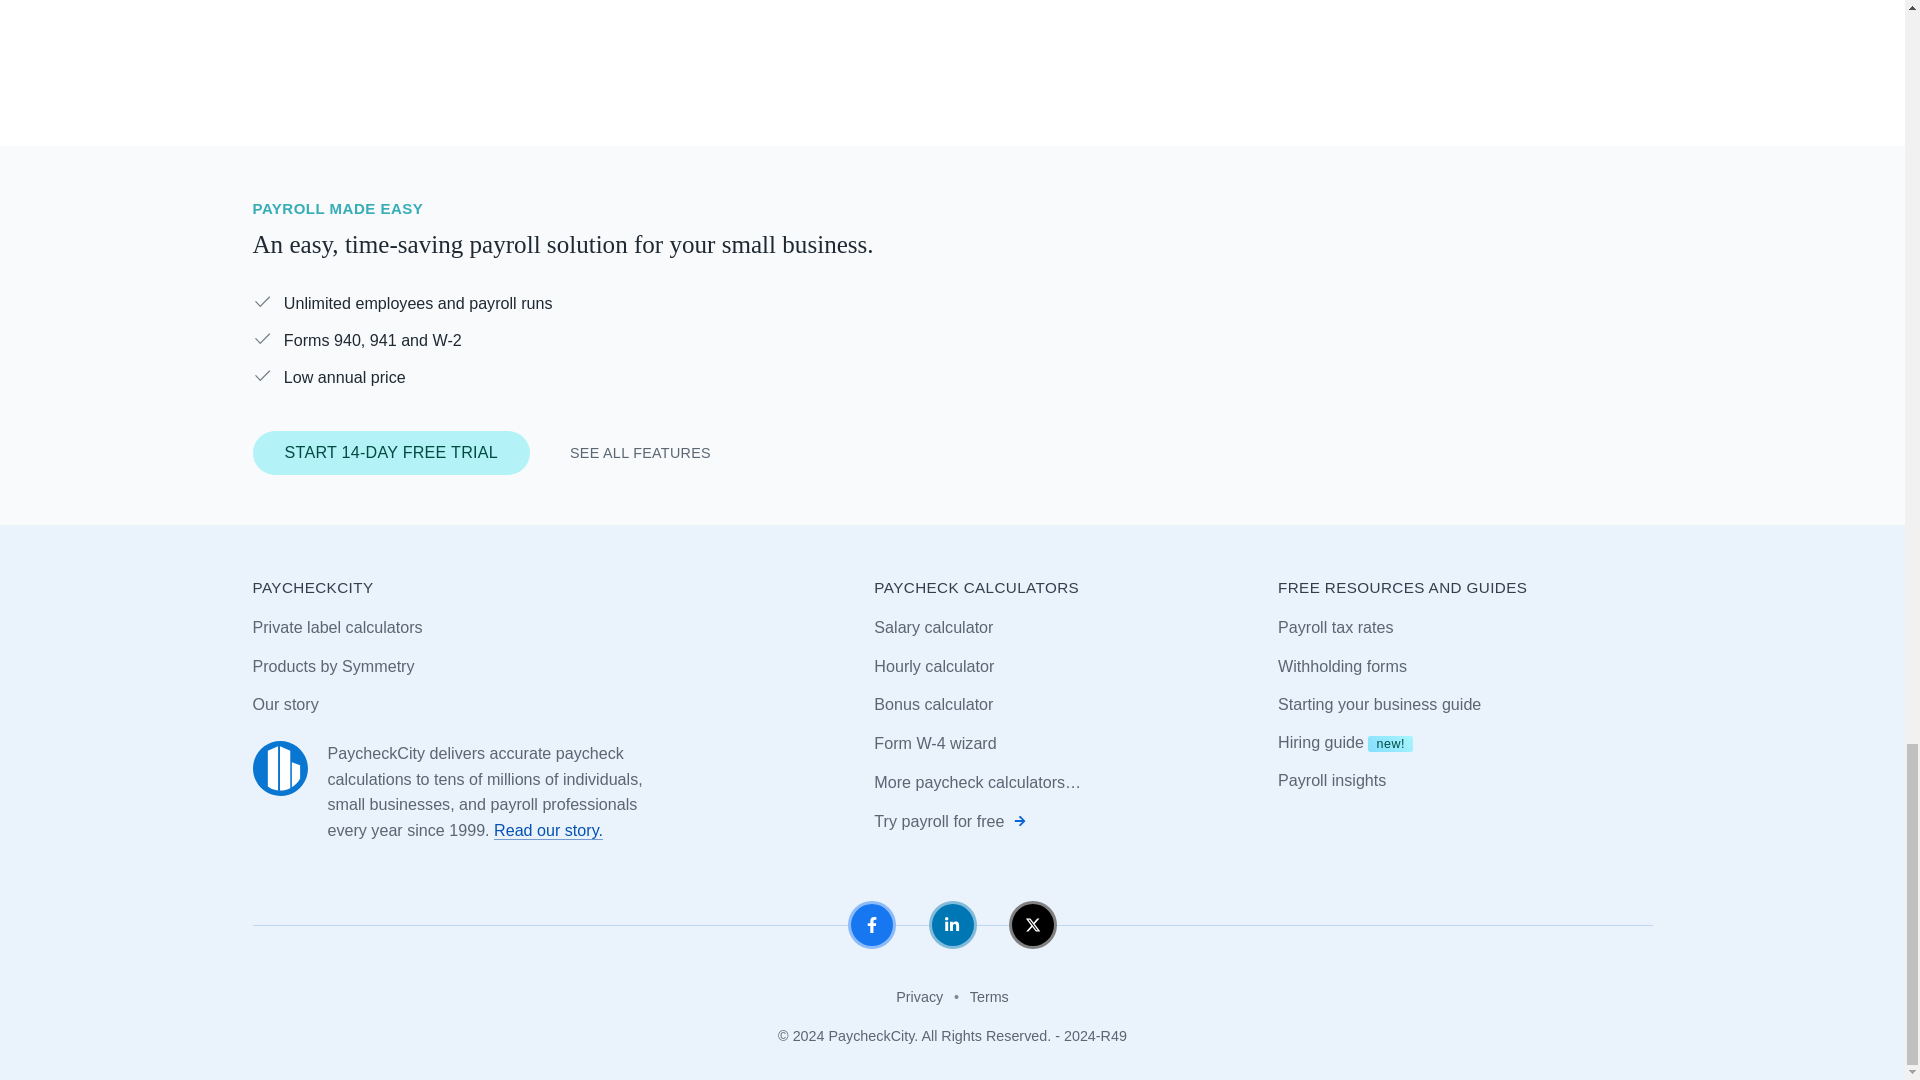 This screenshot has height=1080, width=1920. Describe the element at coordinates (1332, 780) in the screenshot. I see `Payroll insights` at that location.